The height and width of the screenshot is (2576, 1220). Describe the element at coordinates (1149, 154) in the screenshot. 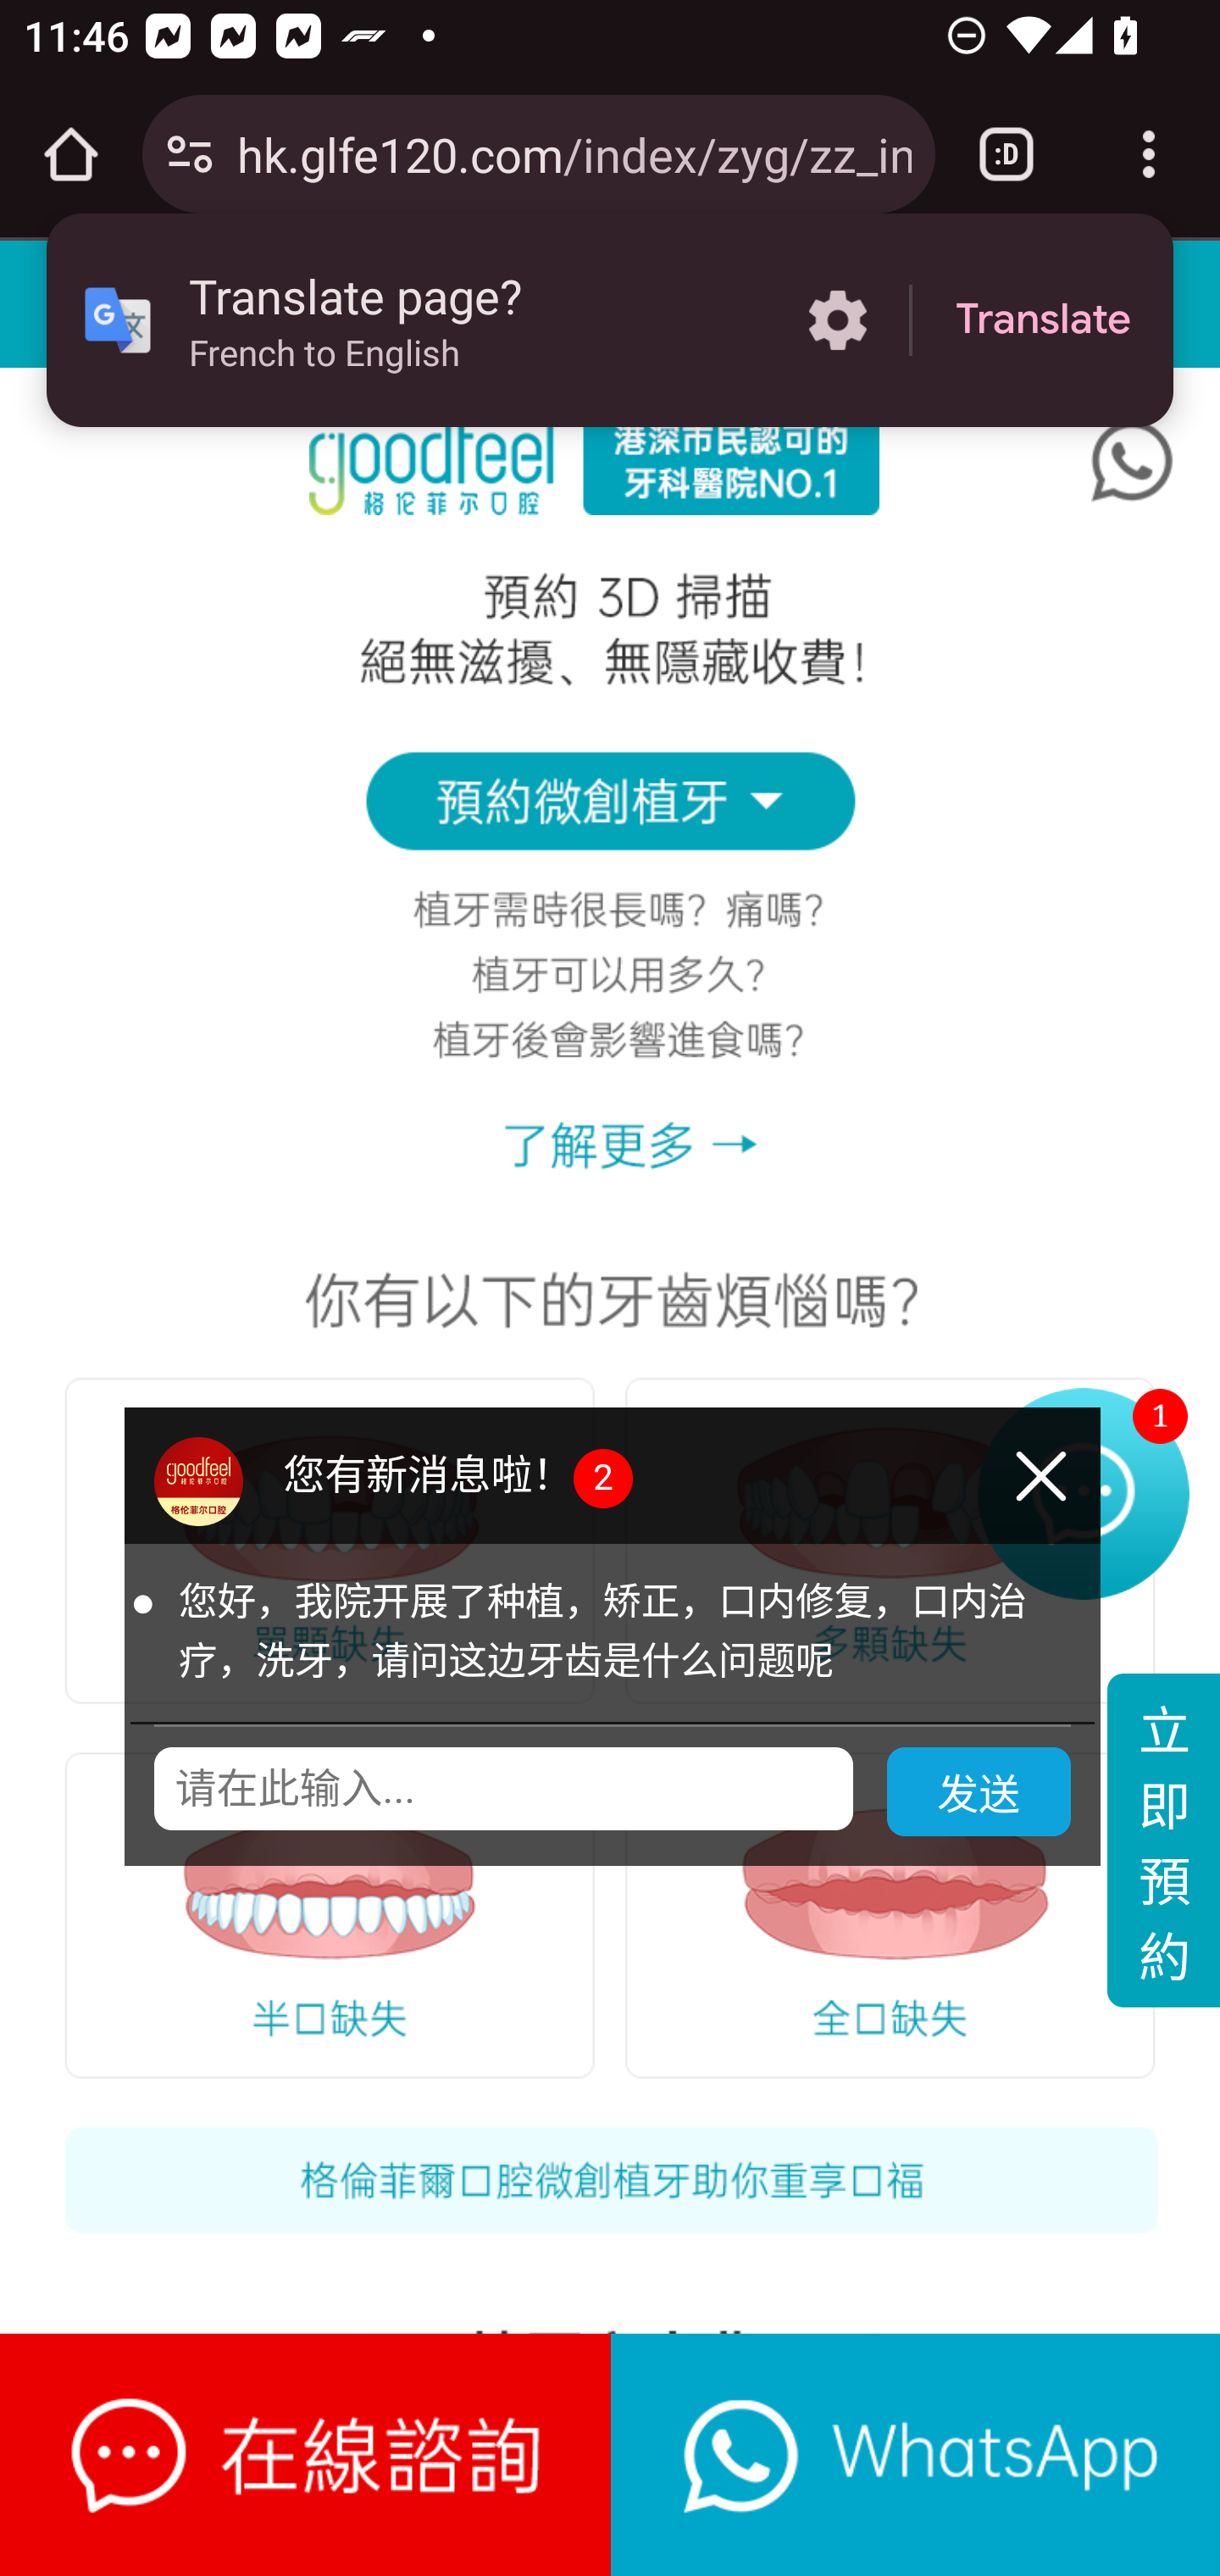

I see `Customize and control Google Chrome` at that location.